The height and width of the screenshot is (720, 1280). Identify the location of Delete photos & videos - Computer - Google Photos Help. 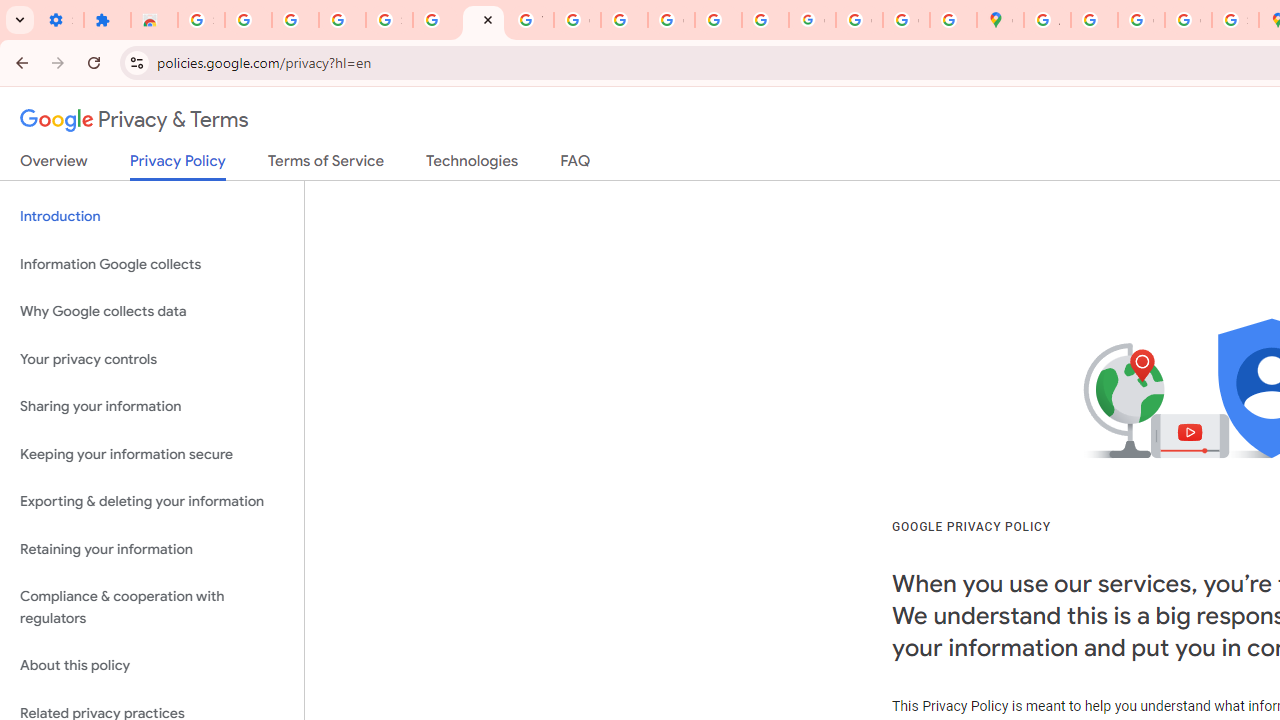
(248, 20).